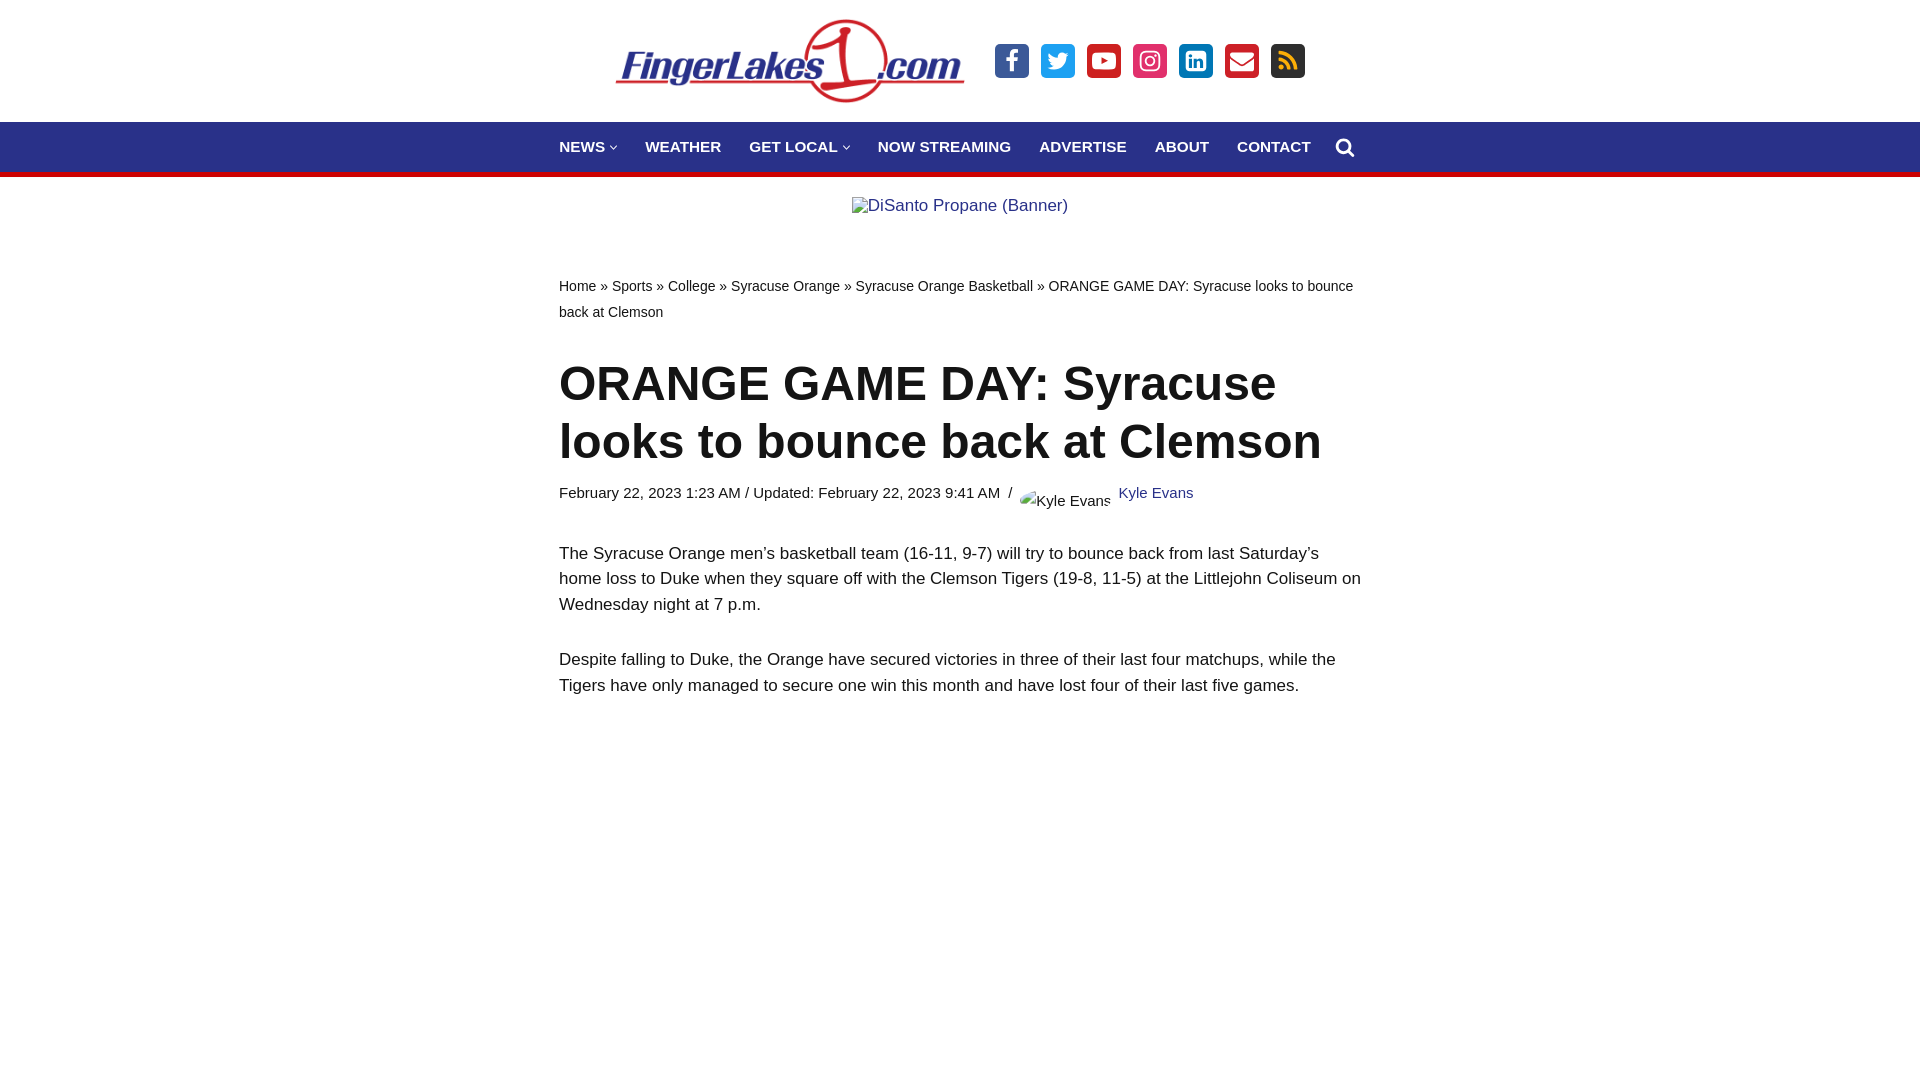  What do you see at coordinates (1058, 60) in the screenshot?
I see `Twitter` at bounding box center [1058, 60].